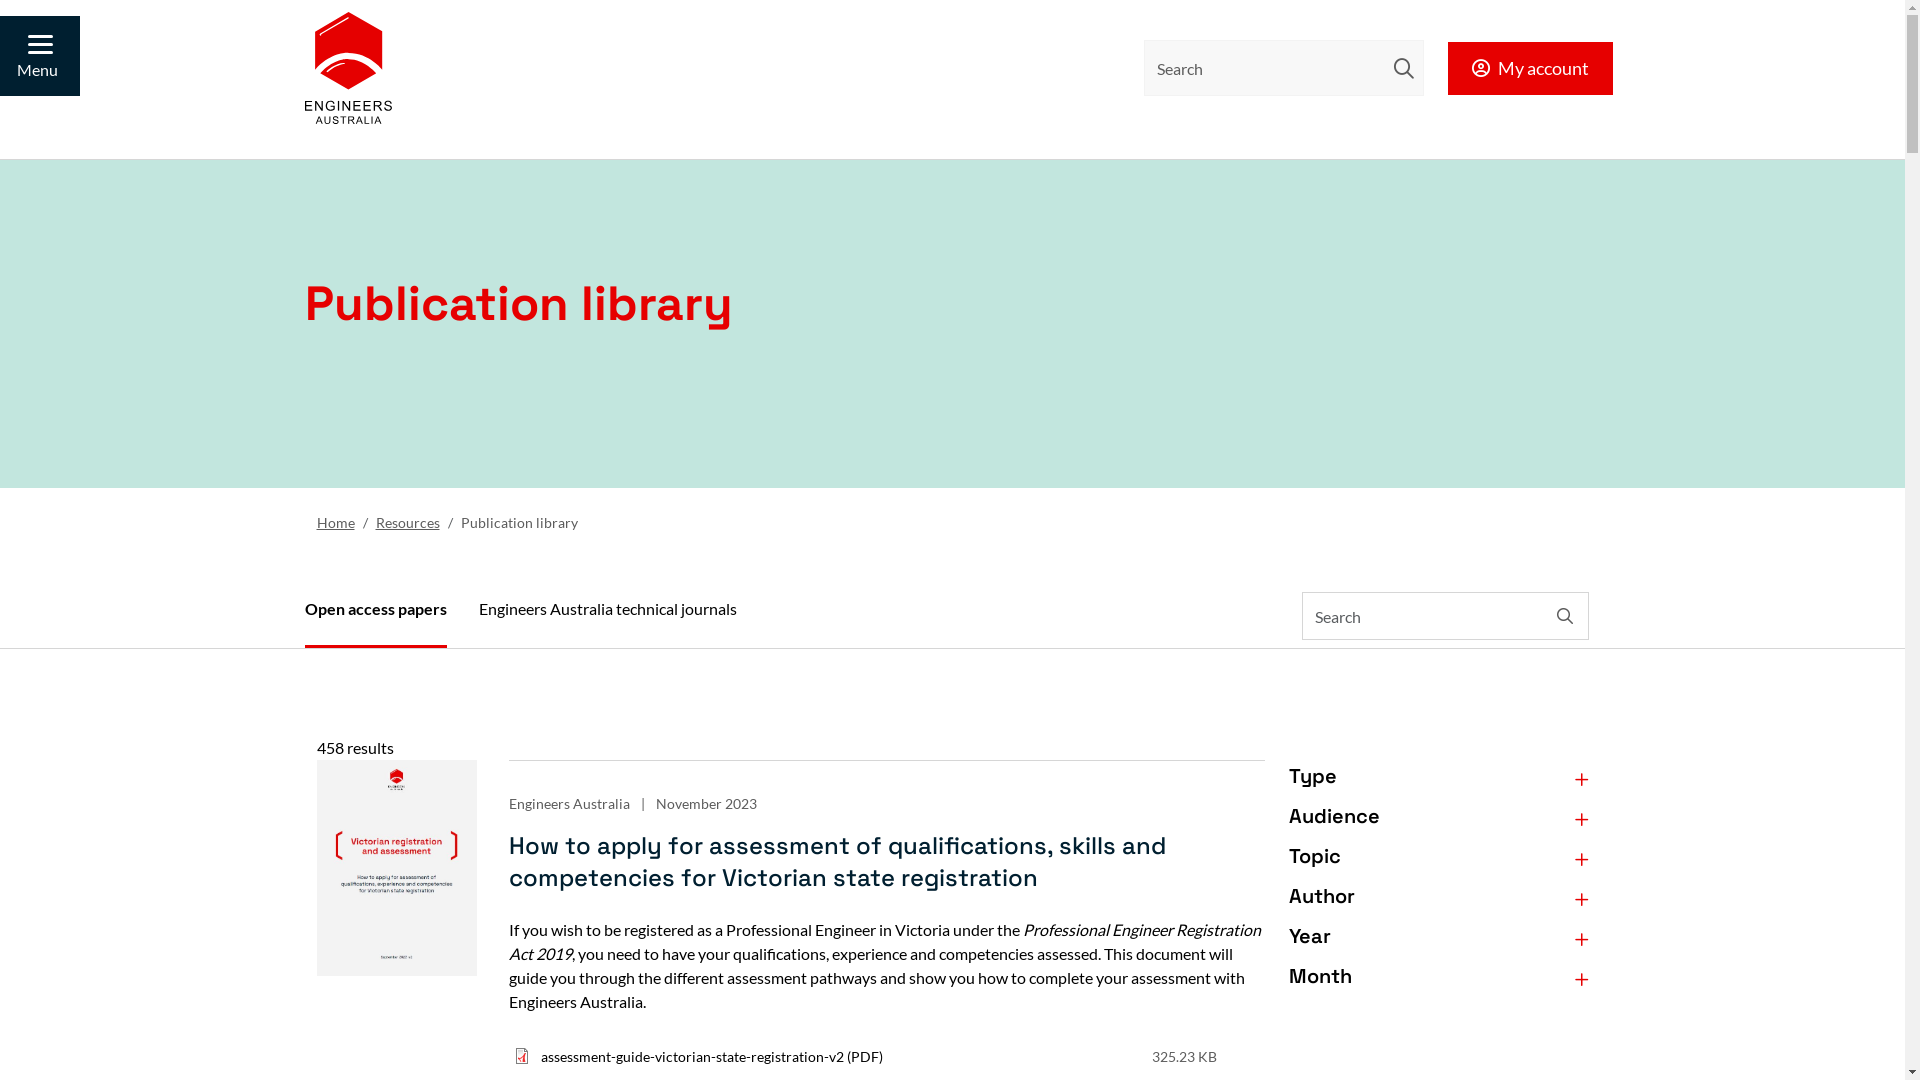 The width and height of the screenshot is (1920, 1080). Describe the element at coordinates (335, 522) in the screenshot. I see `Home` at that location.